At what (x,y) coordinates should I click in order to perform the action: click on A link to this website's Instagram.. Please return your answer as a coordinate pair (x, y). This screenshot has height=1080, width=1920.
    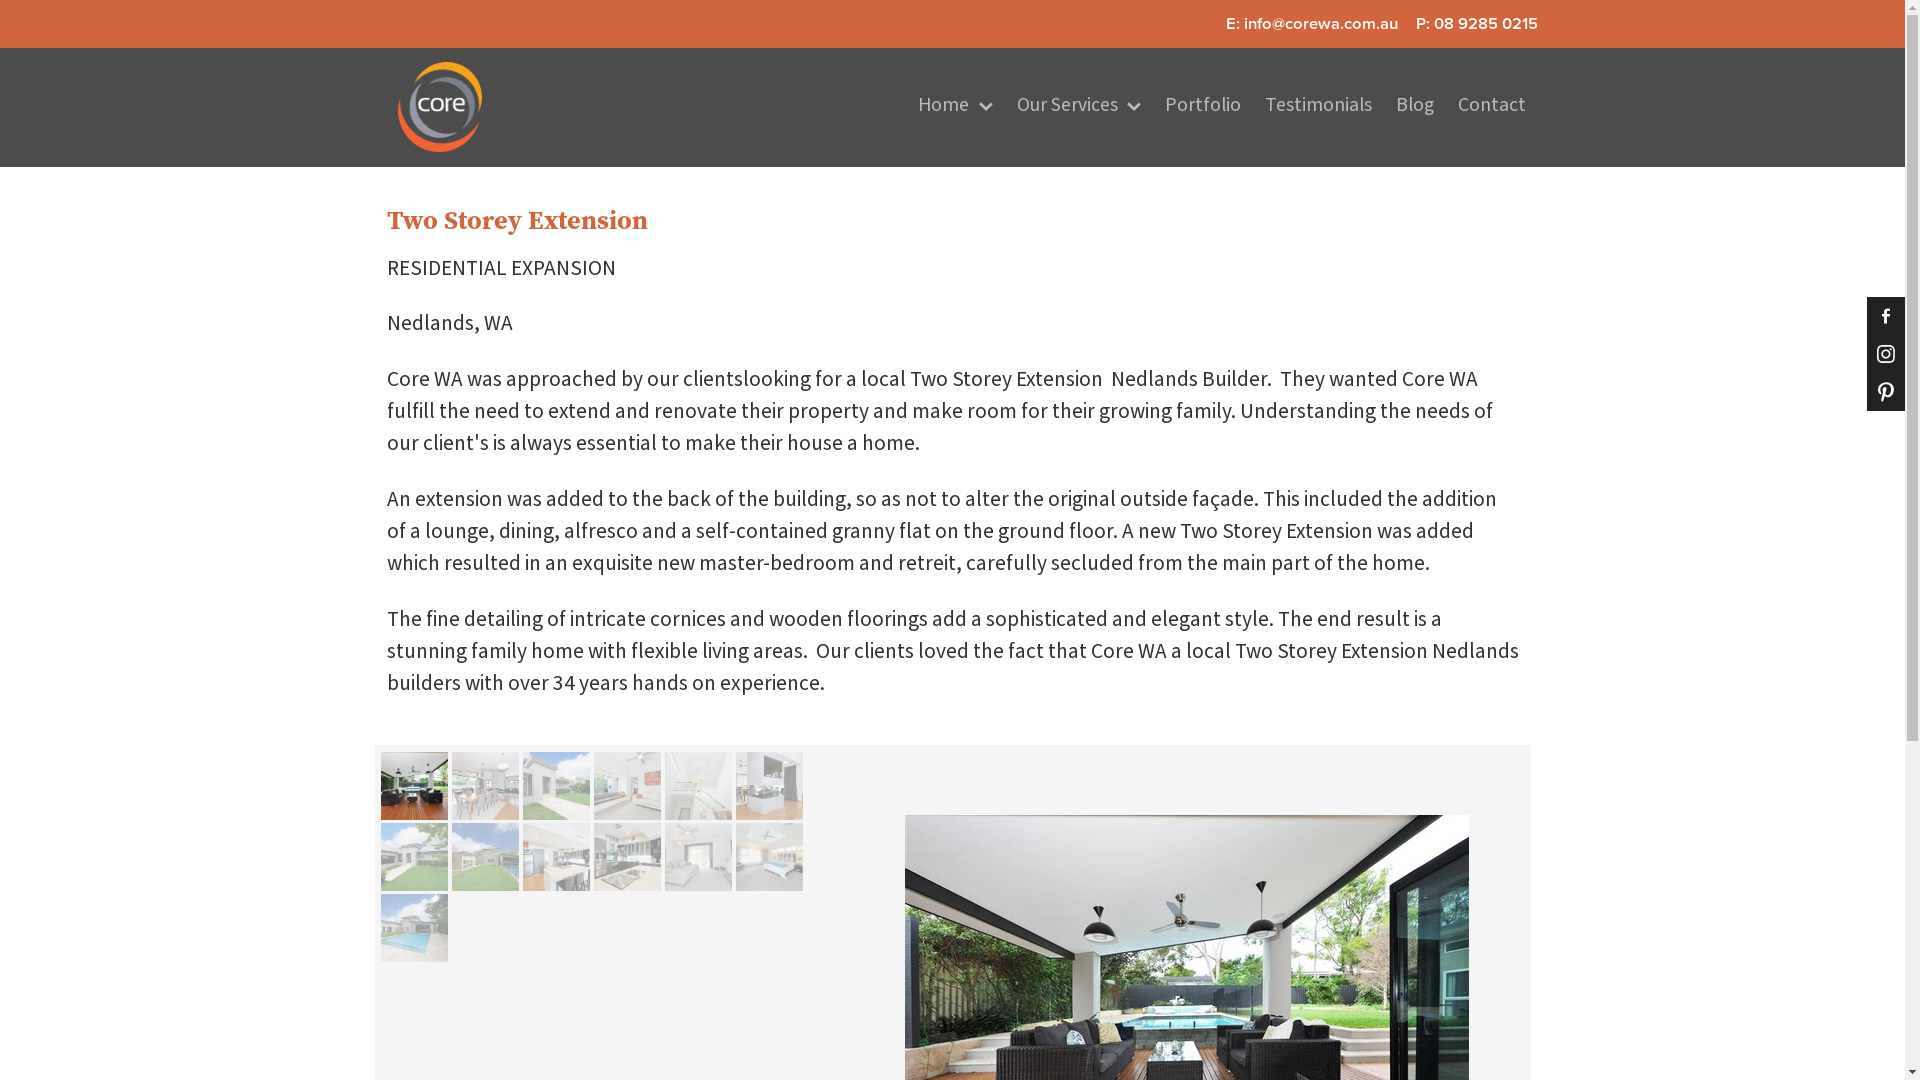
    Looking at the image, I should click on (1886, 354).